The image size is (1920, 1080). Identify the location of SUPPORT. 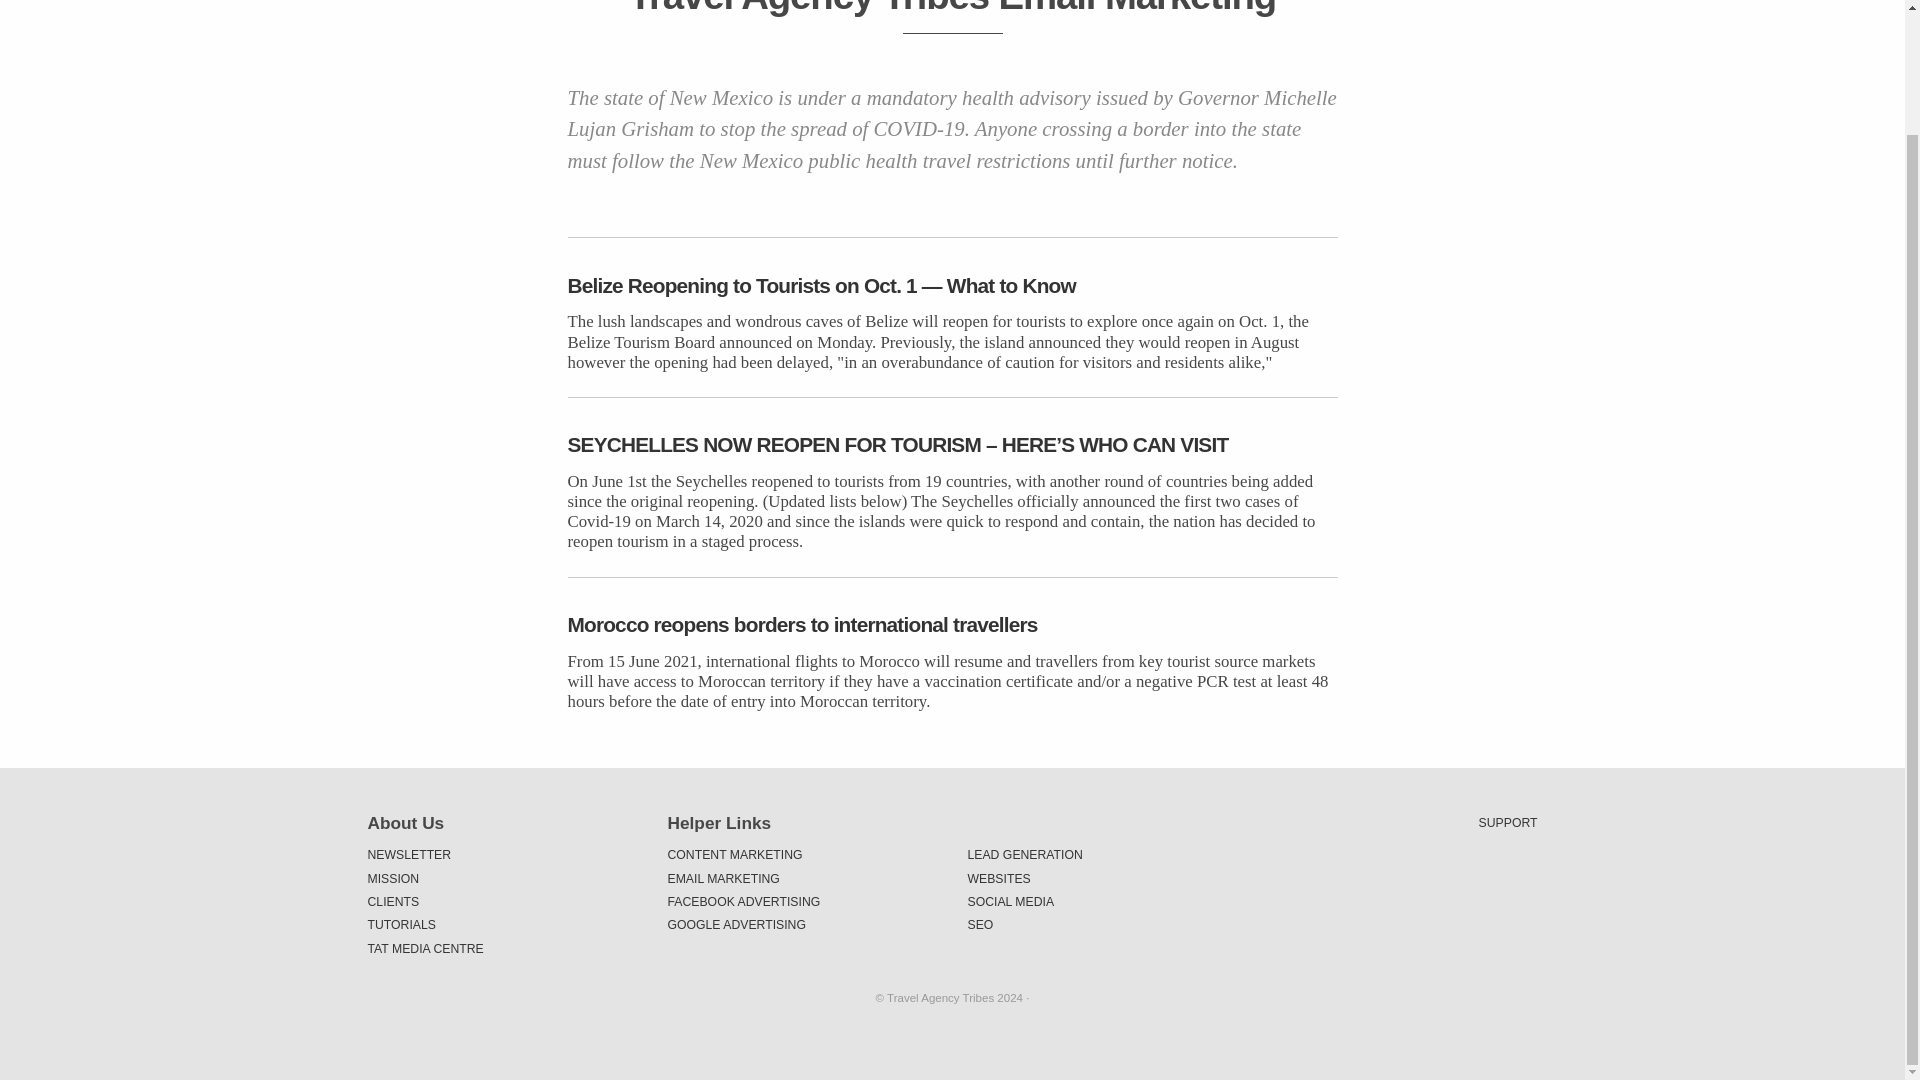
(1508, 822).